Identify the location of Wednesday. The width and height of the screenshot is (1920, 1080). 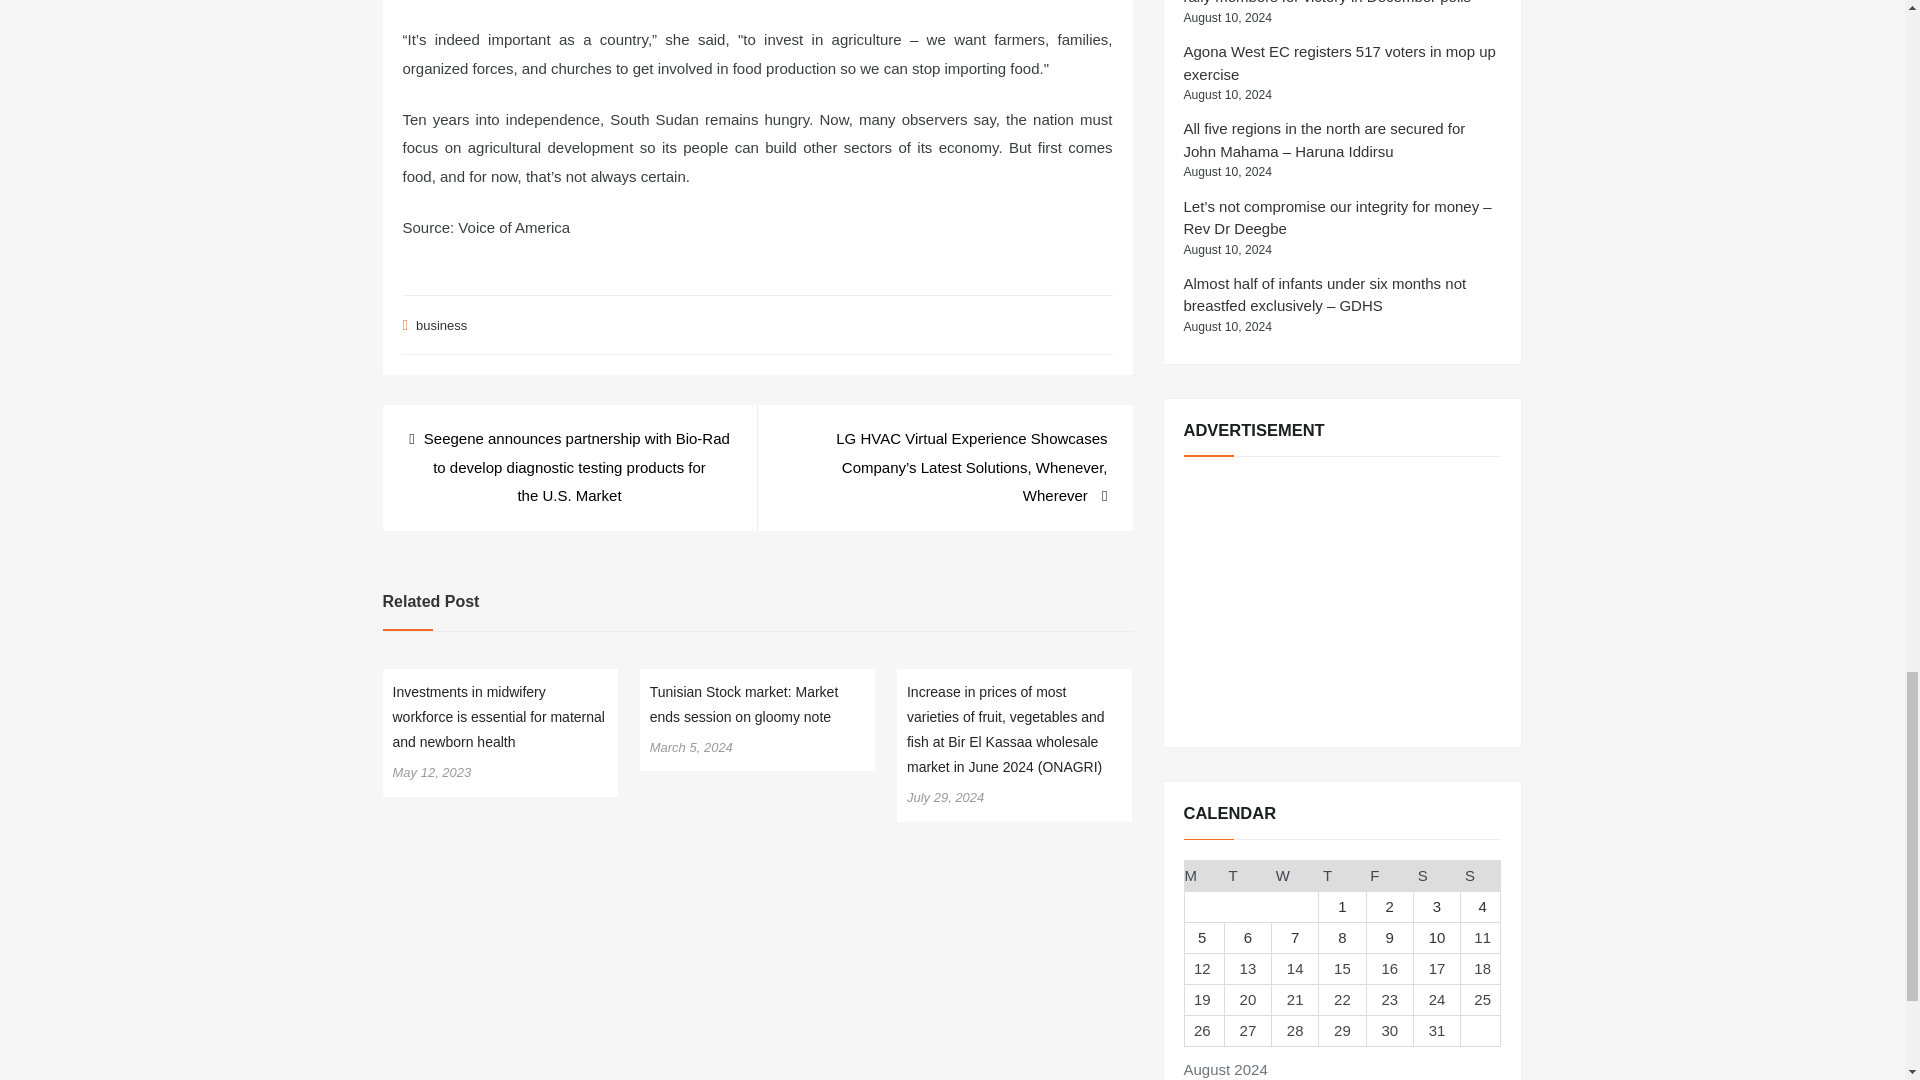
(1295, 876).